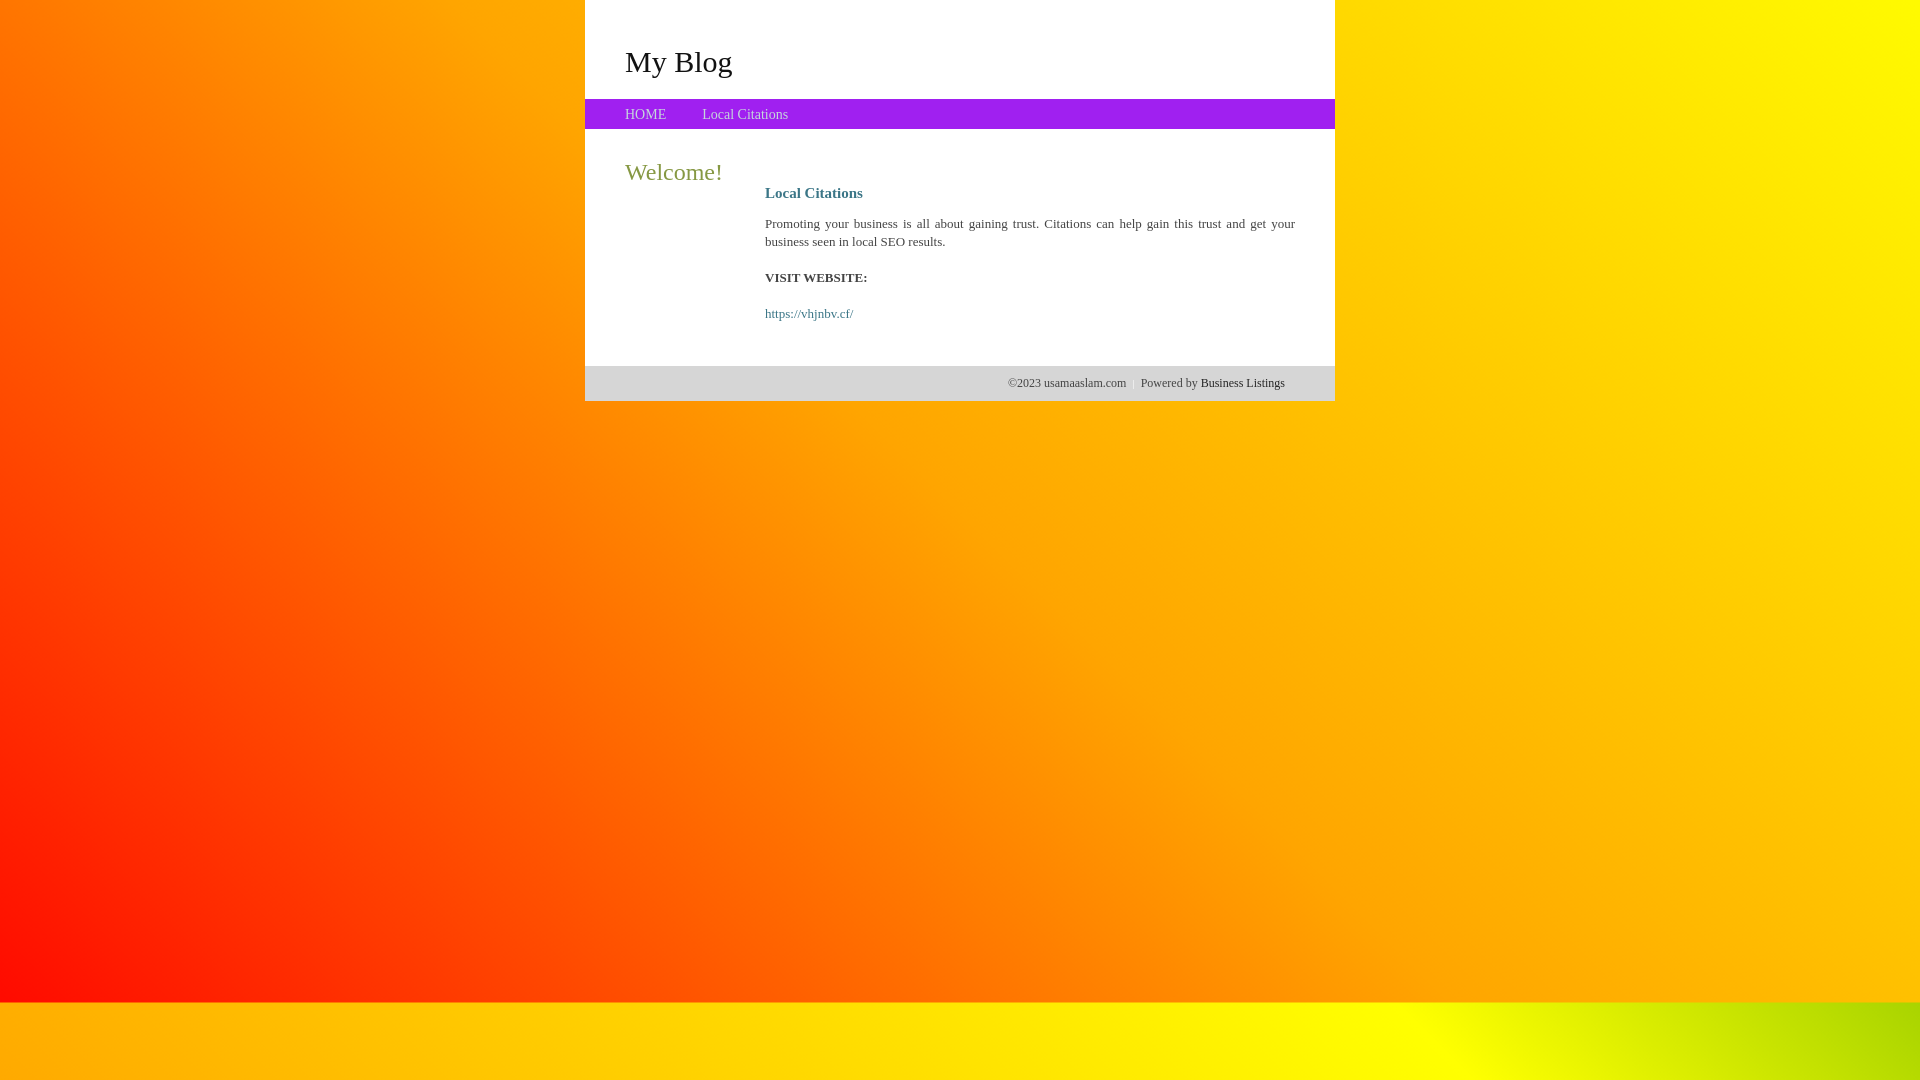  What do you see at coordinates (745, 114) in the screenshot?
I see `Local Citations` at bounding box center [745, 114].